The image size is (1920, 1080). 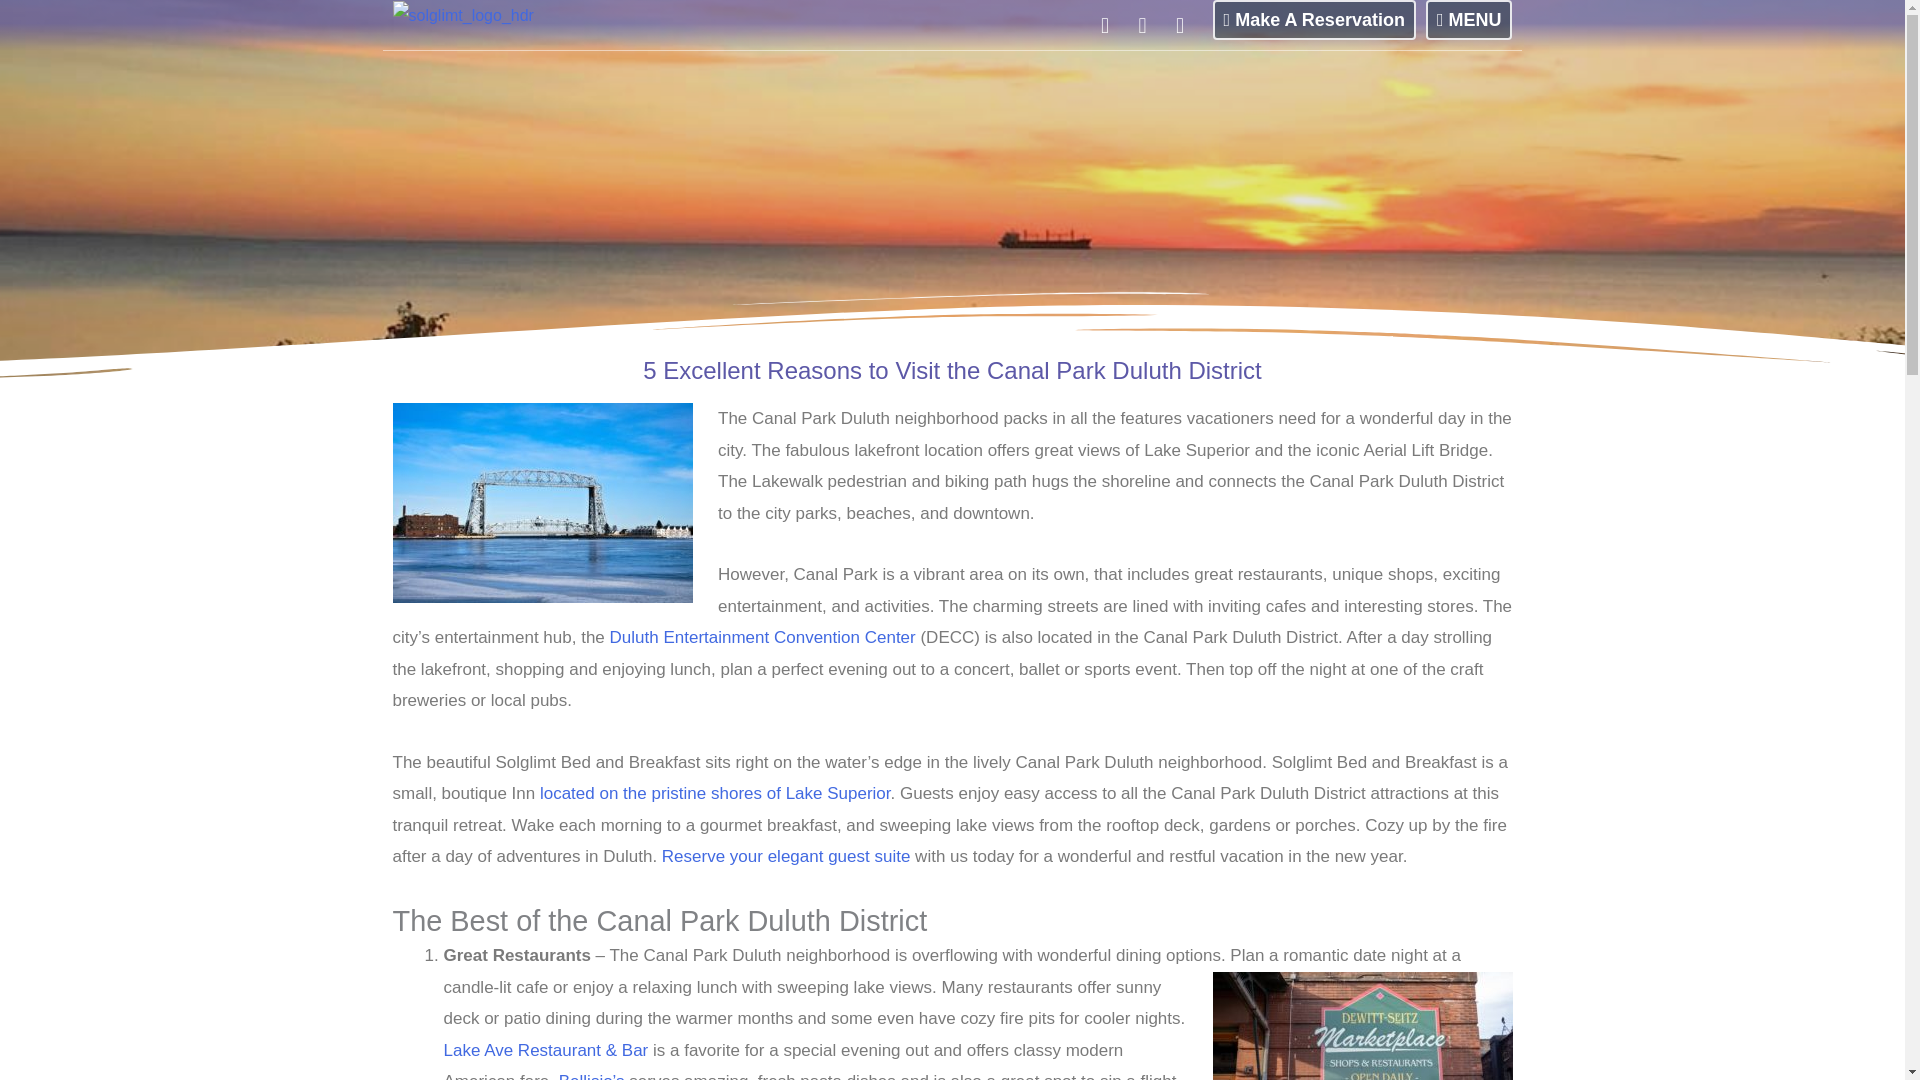 What do you see at coordinates (786, 856) in the screenshot?
I see `Reserve your elegant guest suite` at bounding box center [786, 856].